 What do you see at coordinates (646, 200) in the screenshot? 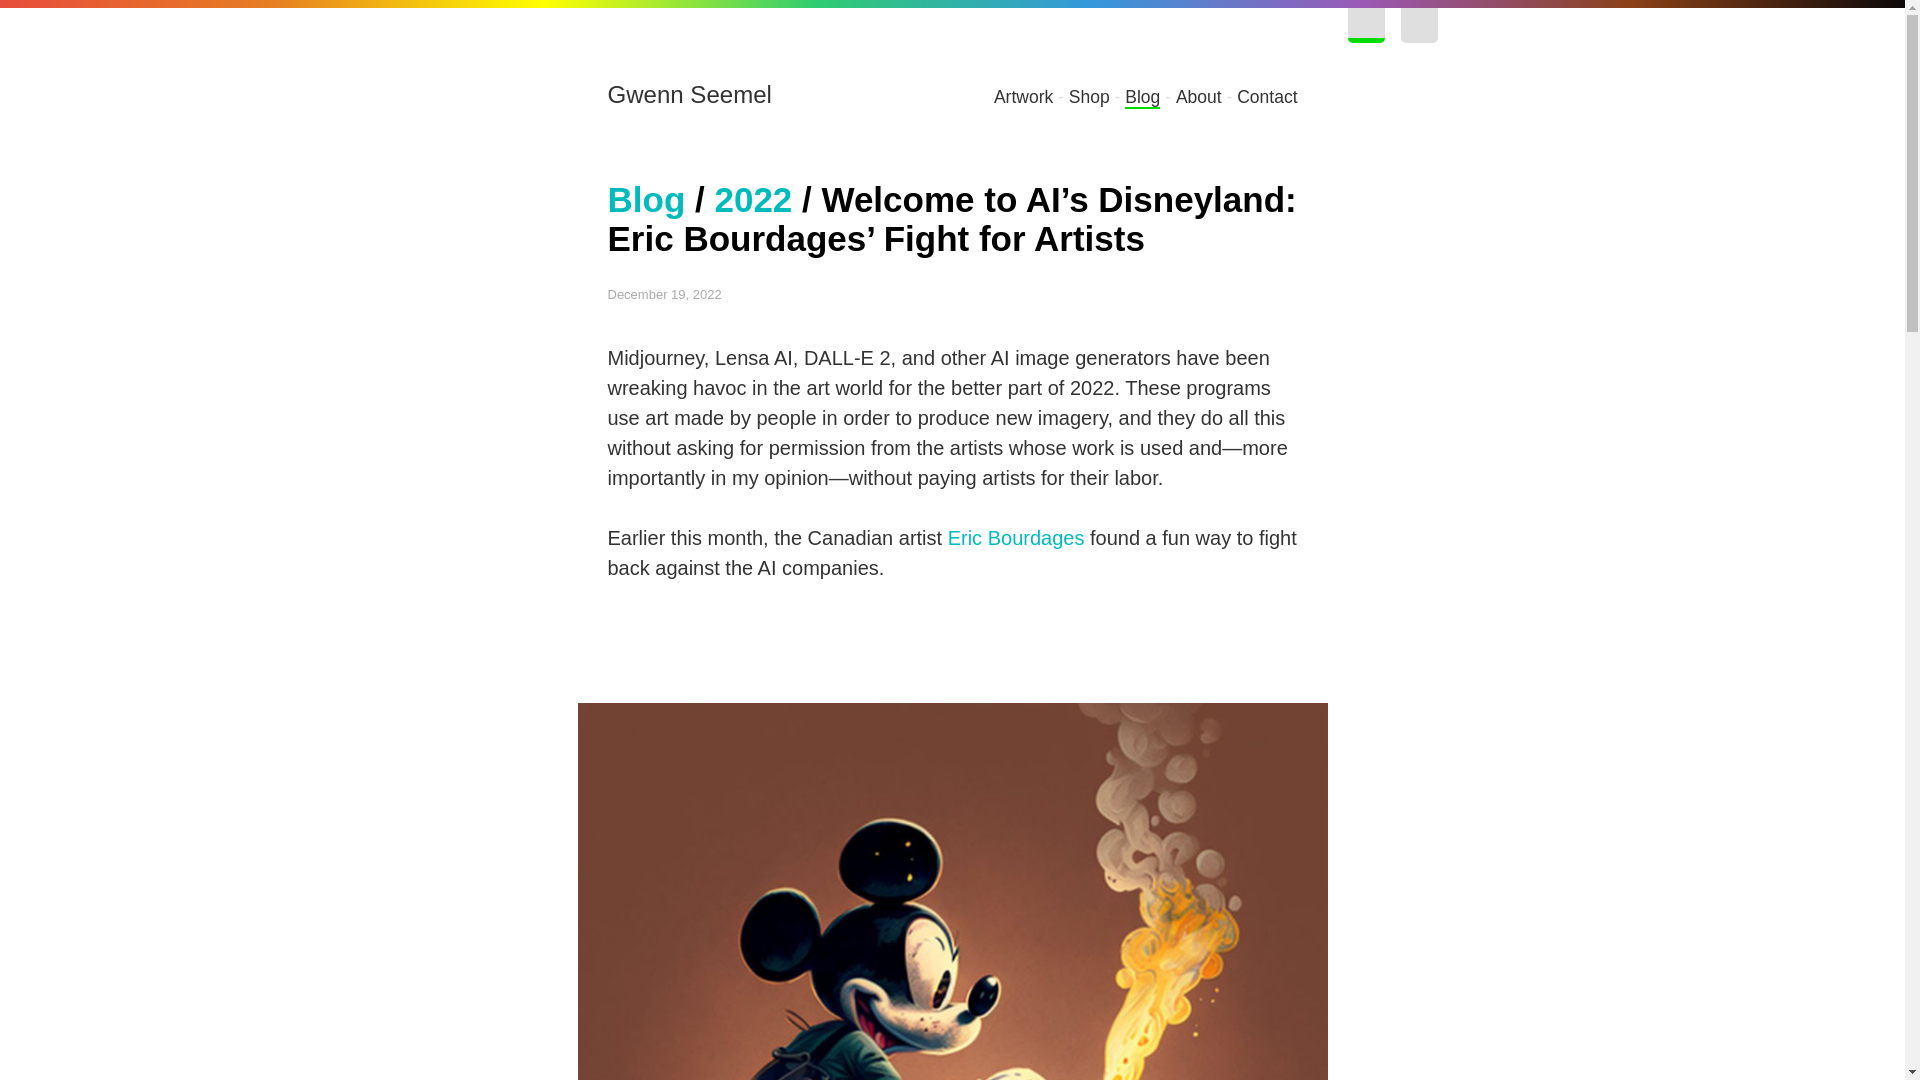
I see `Blog` at bounding box center [646, 200].